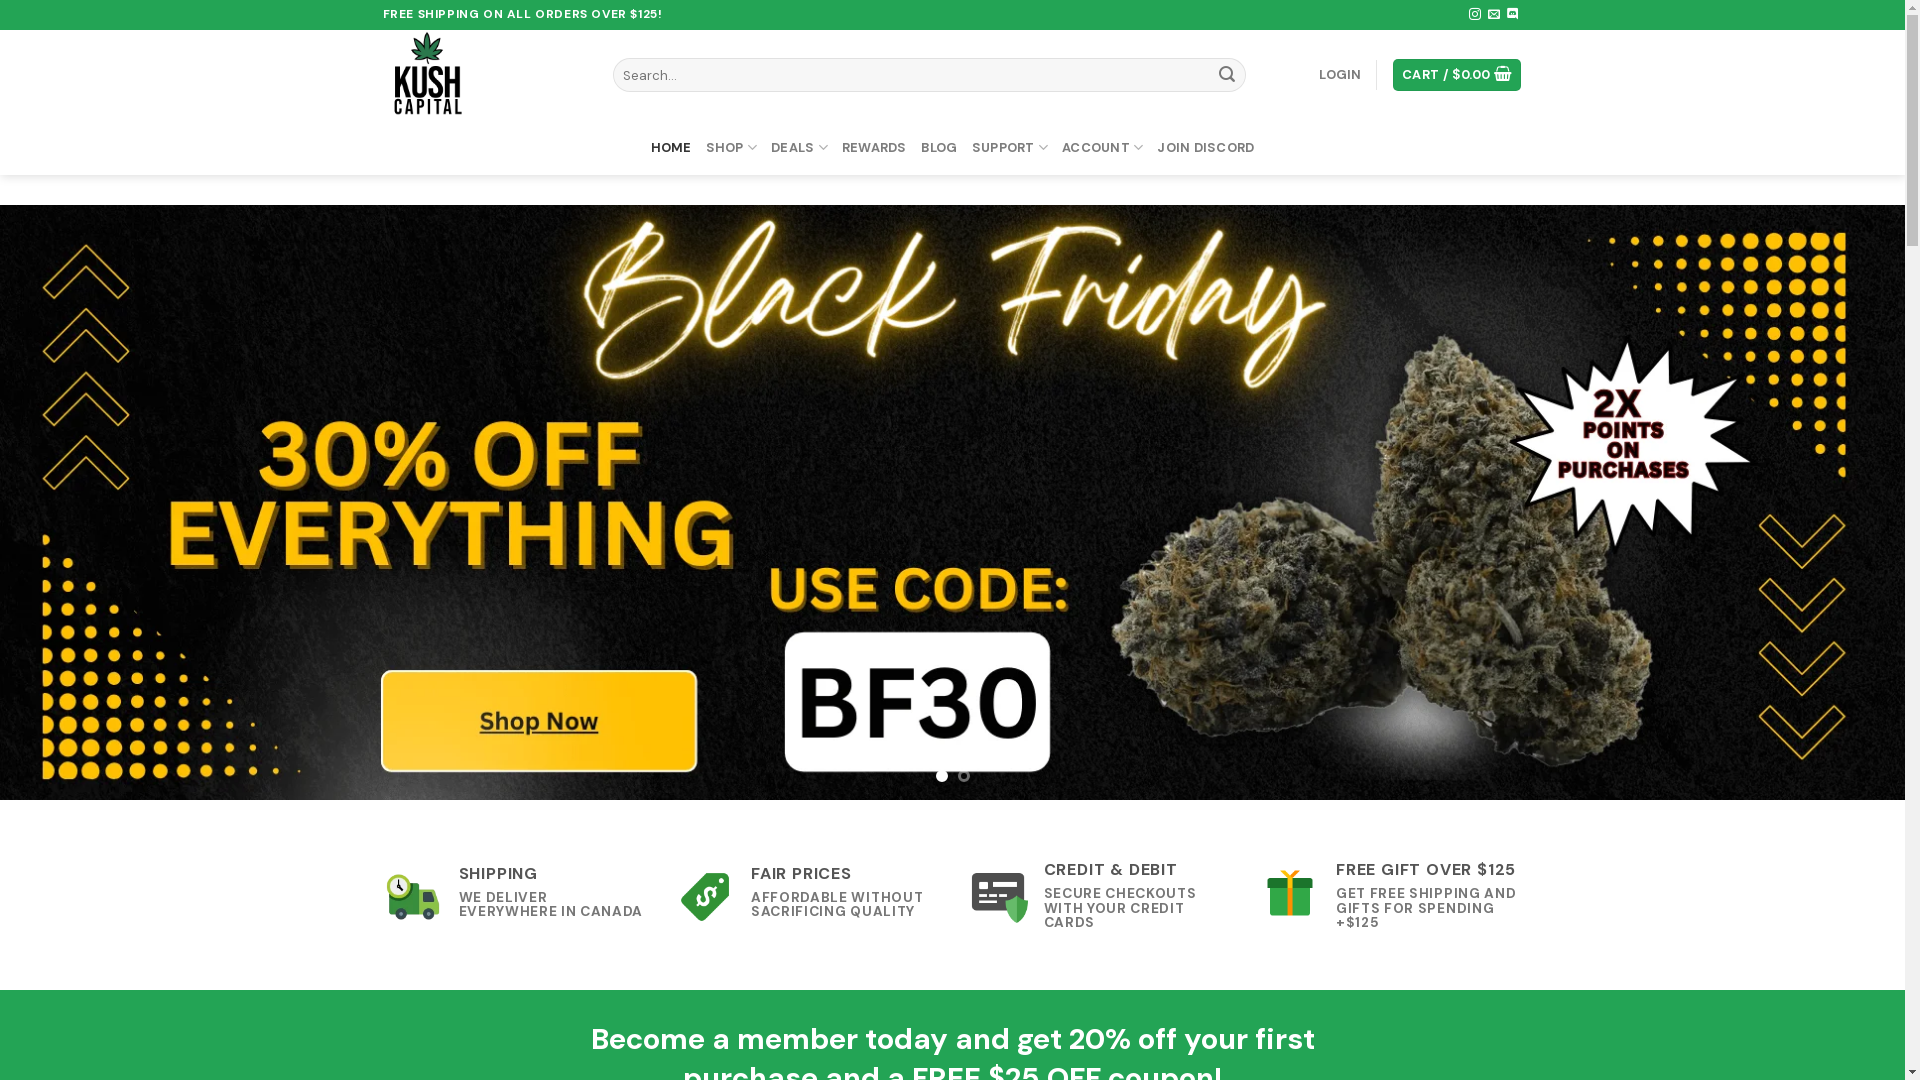  I want to click on LOGIN, so click(1340, 75).